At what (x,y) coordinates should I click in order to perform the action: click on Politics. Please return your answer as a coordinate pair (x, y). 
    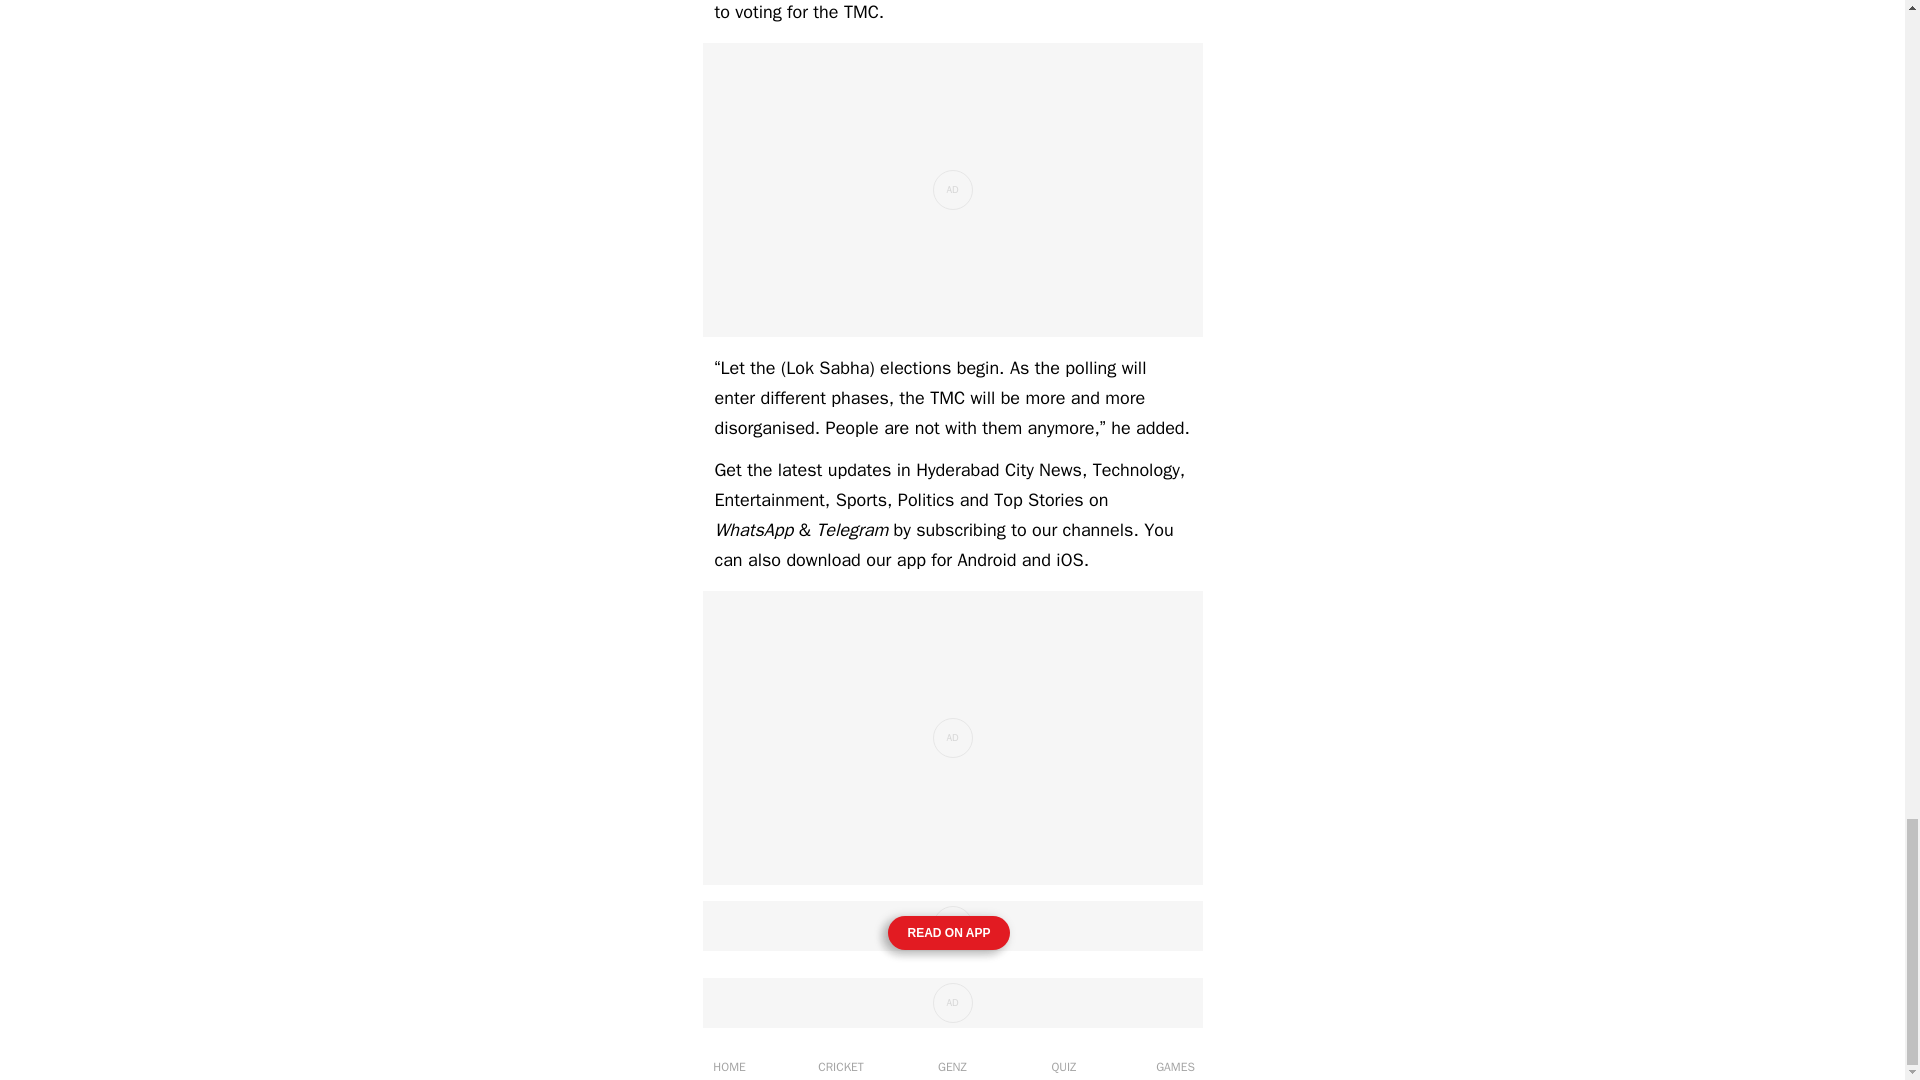
    Looking at the image, I should click on (926, 500).